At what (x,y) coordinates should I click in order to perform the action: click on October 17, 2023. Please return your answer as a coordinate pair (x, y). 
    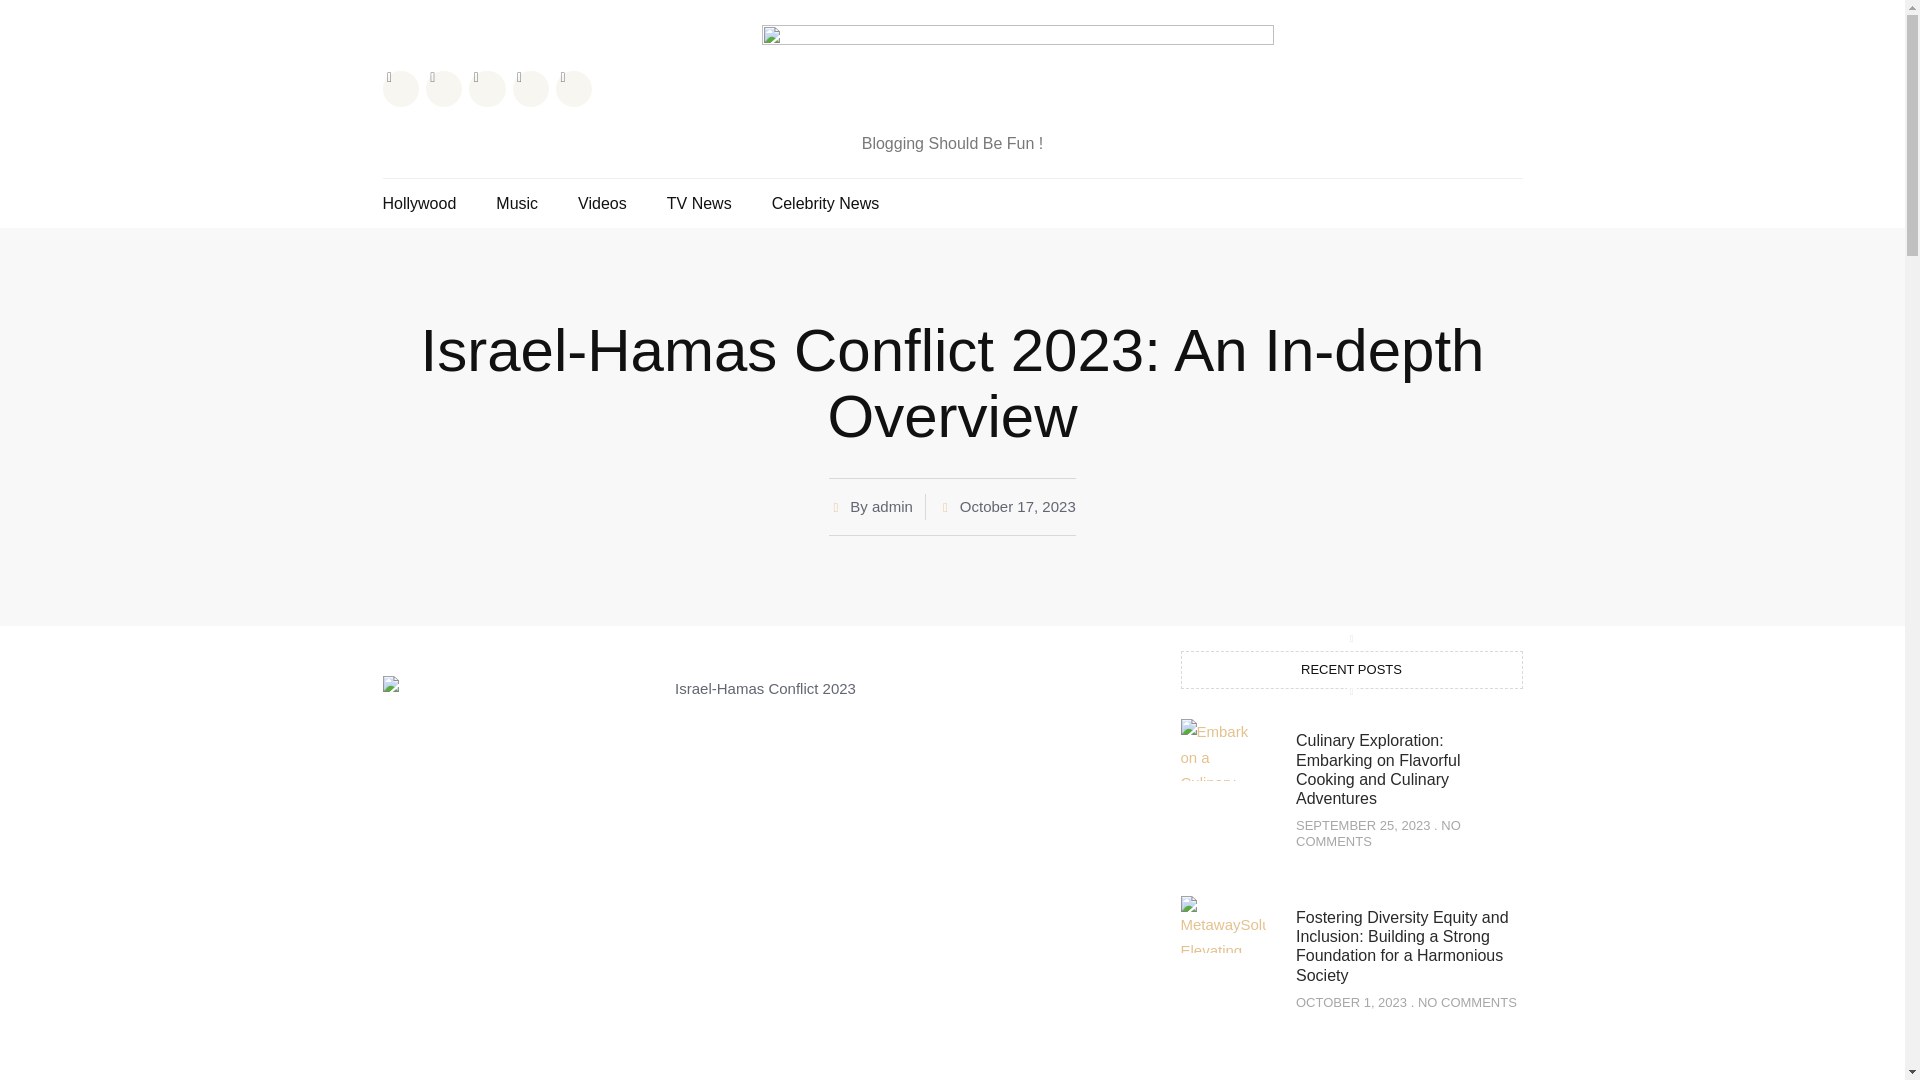
    Looking at the image, I should click on (1006, 506).